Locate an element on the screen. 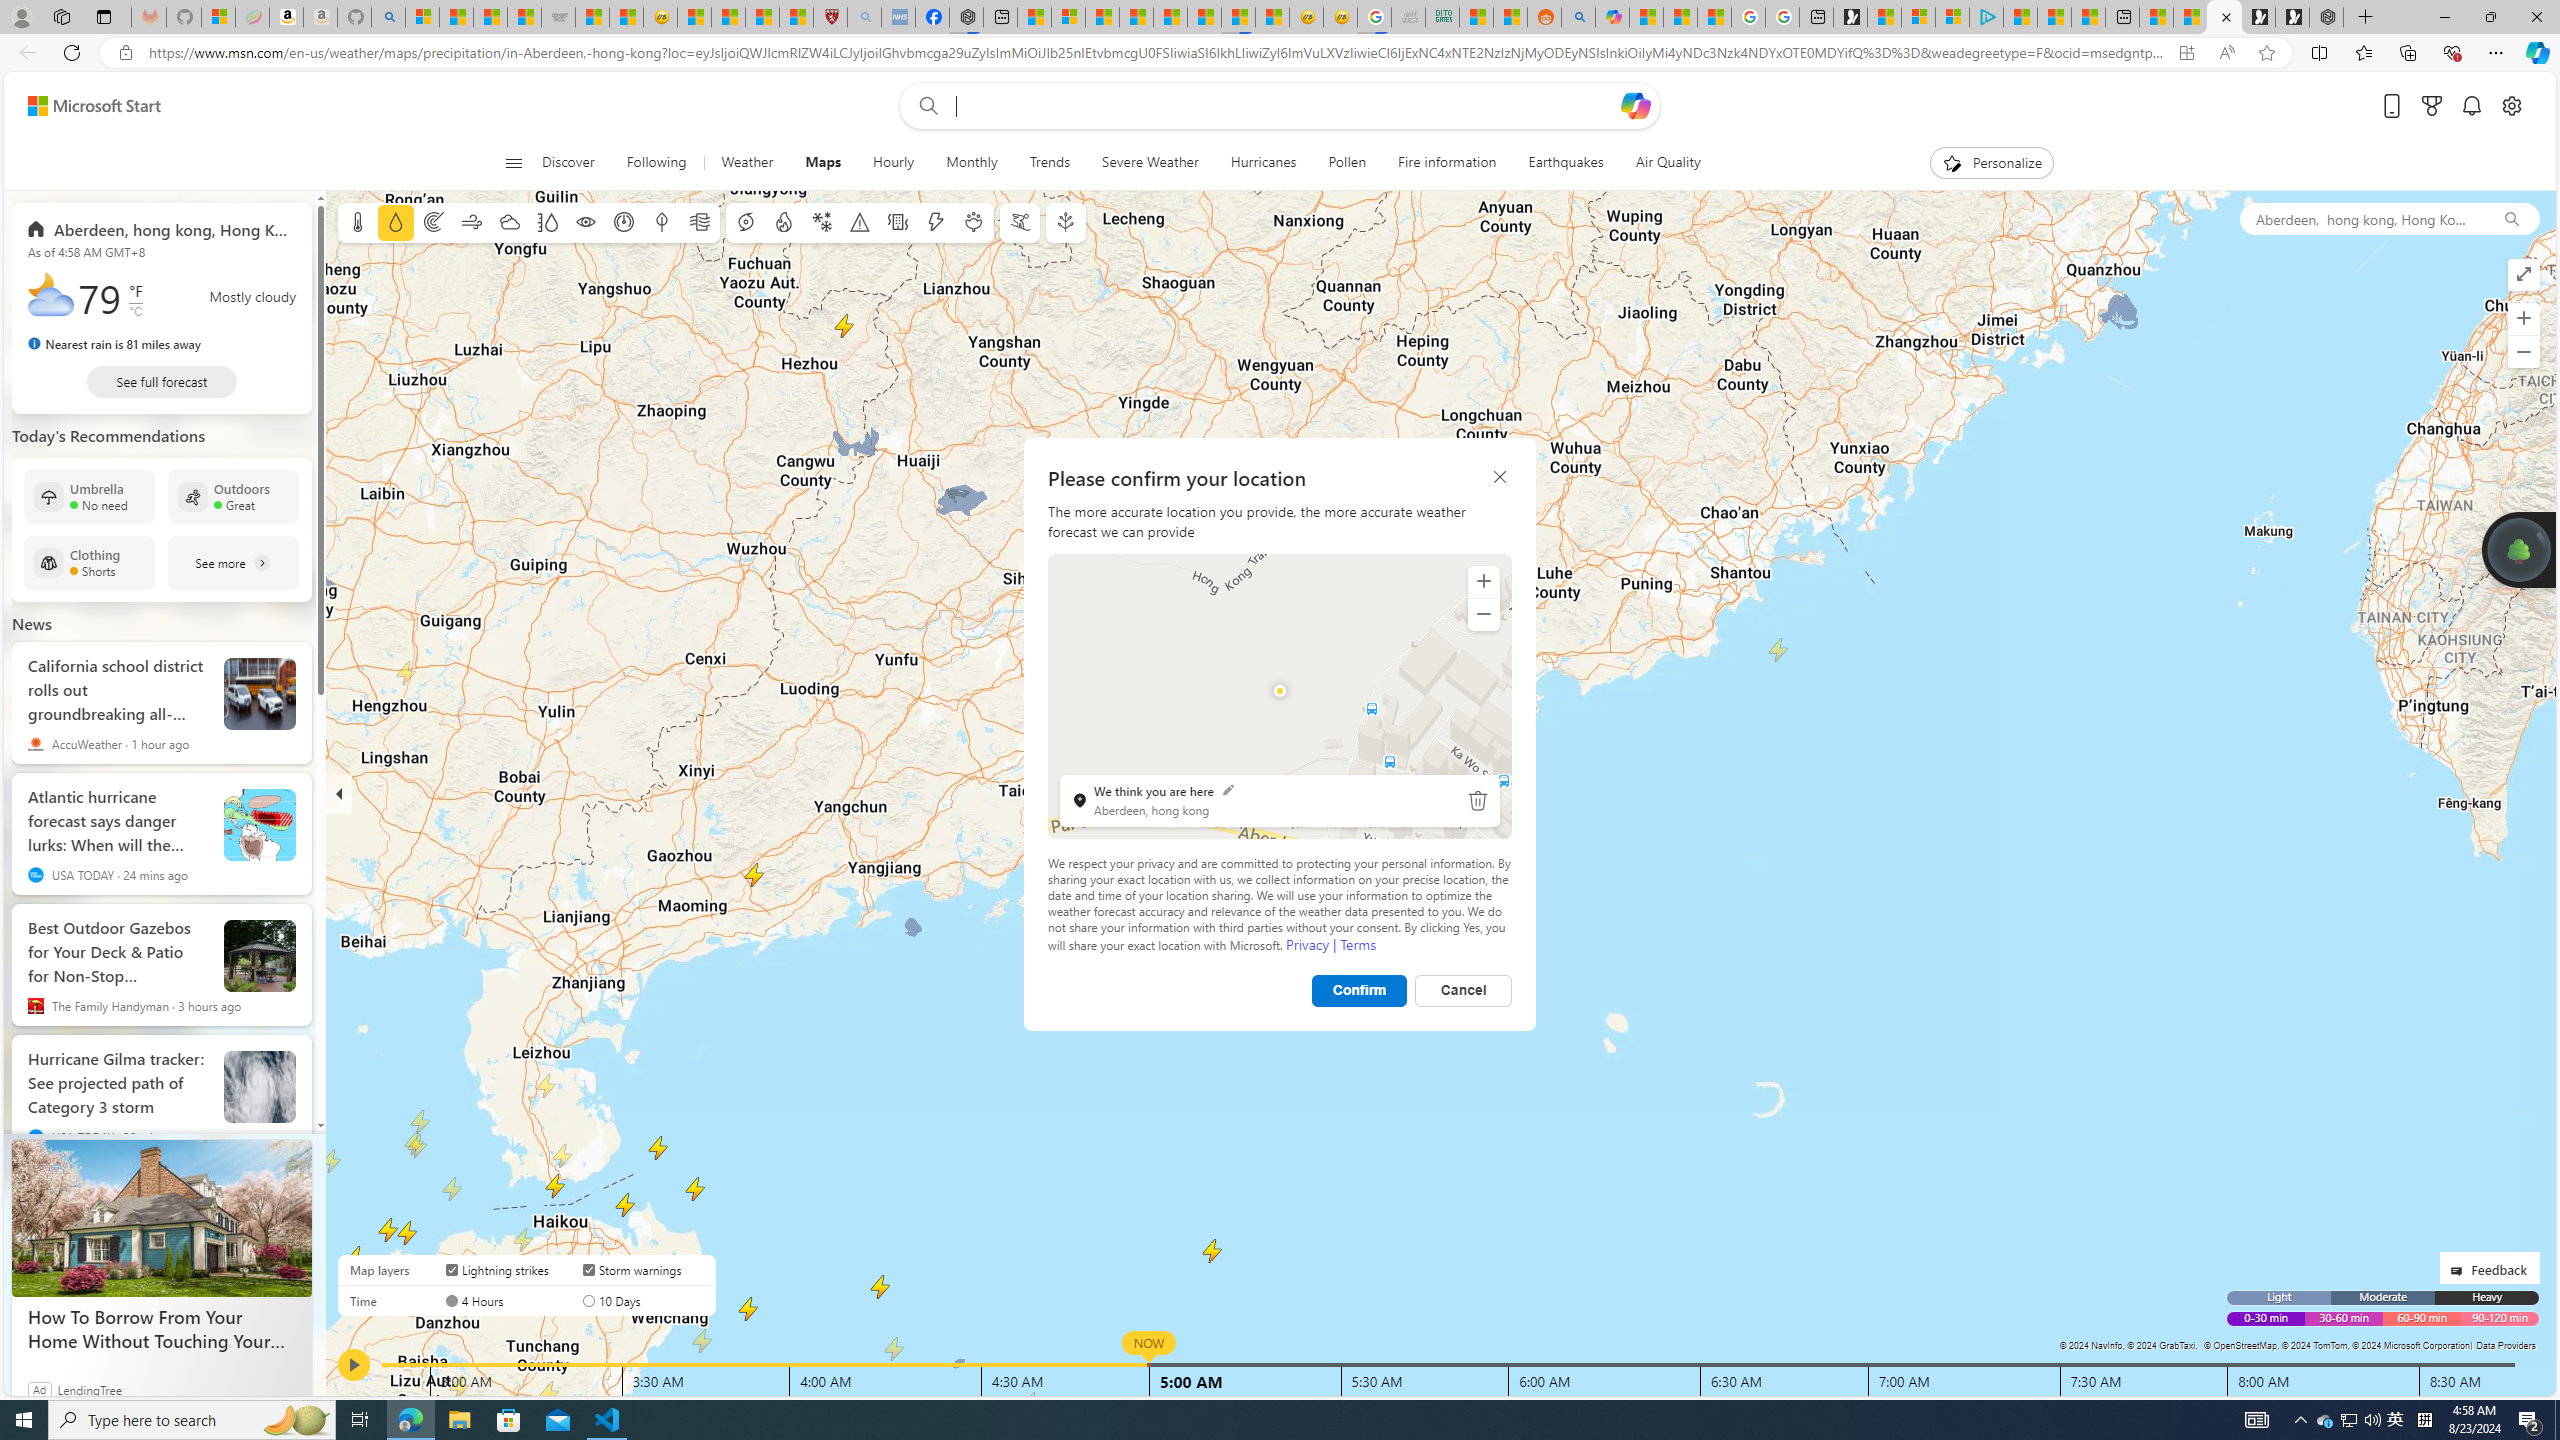 The height and width of the screenshot is (1440, 2560). Class: button-glyph is located at coordinates (514, 163).